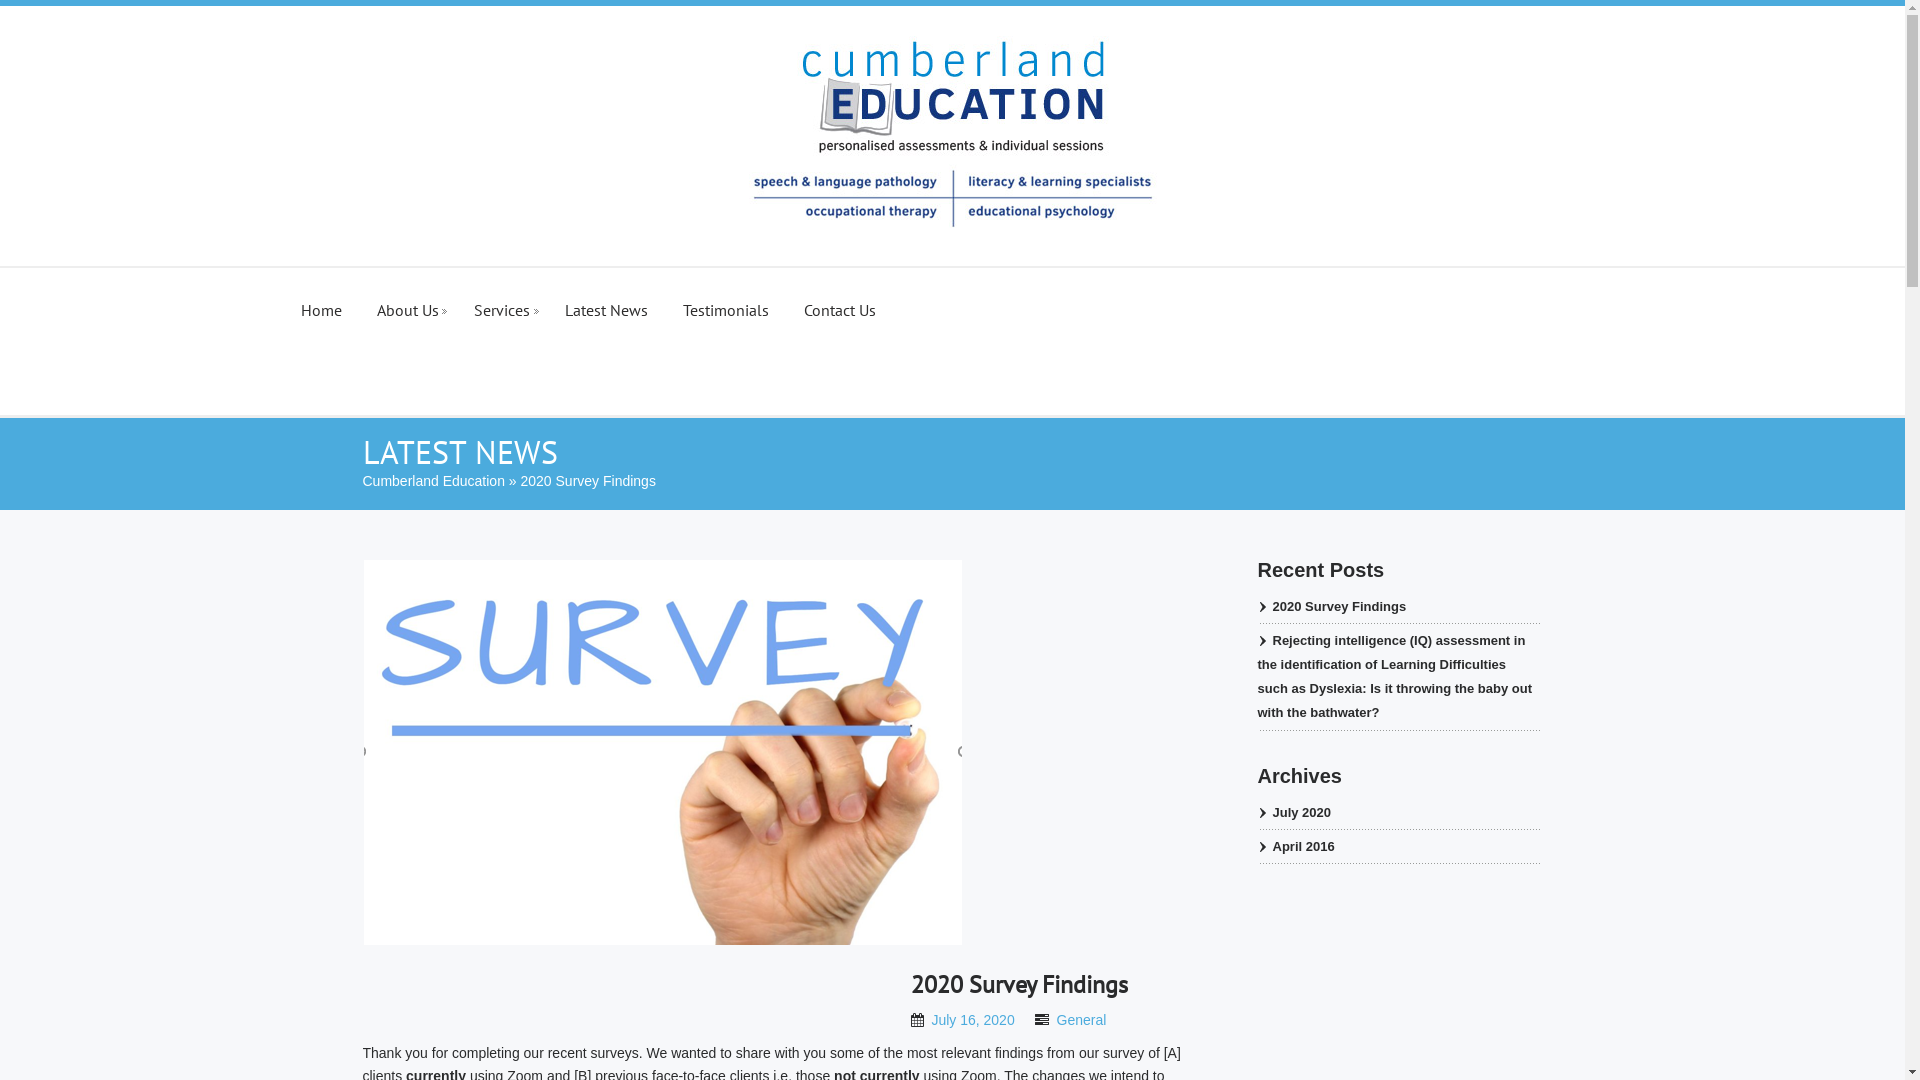 This screenshot has height=1080, width=1920. What do you see at coordinates (1332, 606) in the screenshot?
I see `2020 Survey Findings` at bounding box center [1332, 606].